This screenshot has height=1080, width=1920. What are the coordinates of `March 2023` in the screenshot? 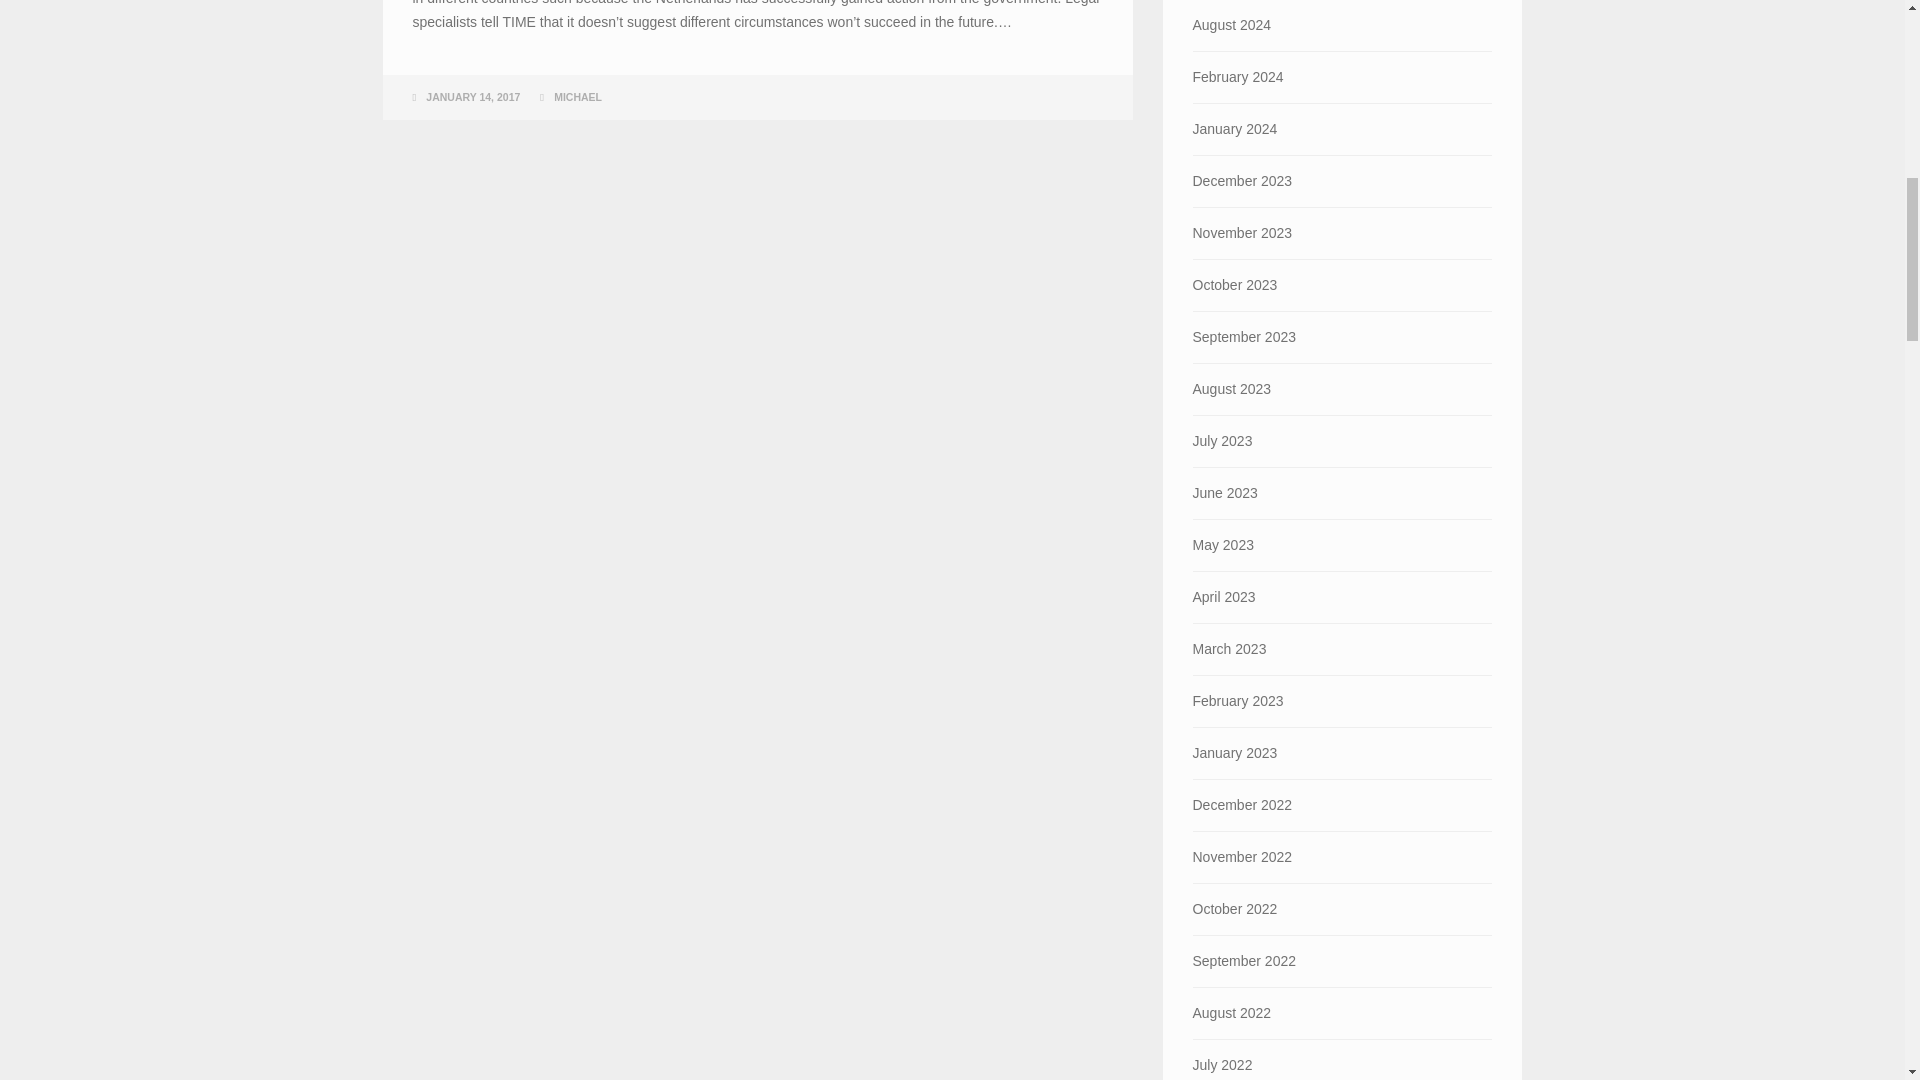 It's located at (1342, 650).